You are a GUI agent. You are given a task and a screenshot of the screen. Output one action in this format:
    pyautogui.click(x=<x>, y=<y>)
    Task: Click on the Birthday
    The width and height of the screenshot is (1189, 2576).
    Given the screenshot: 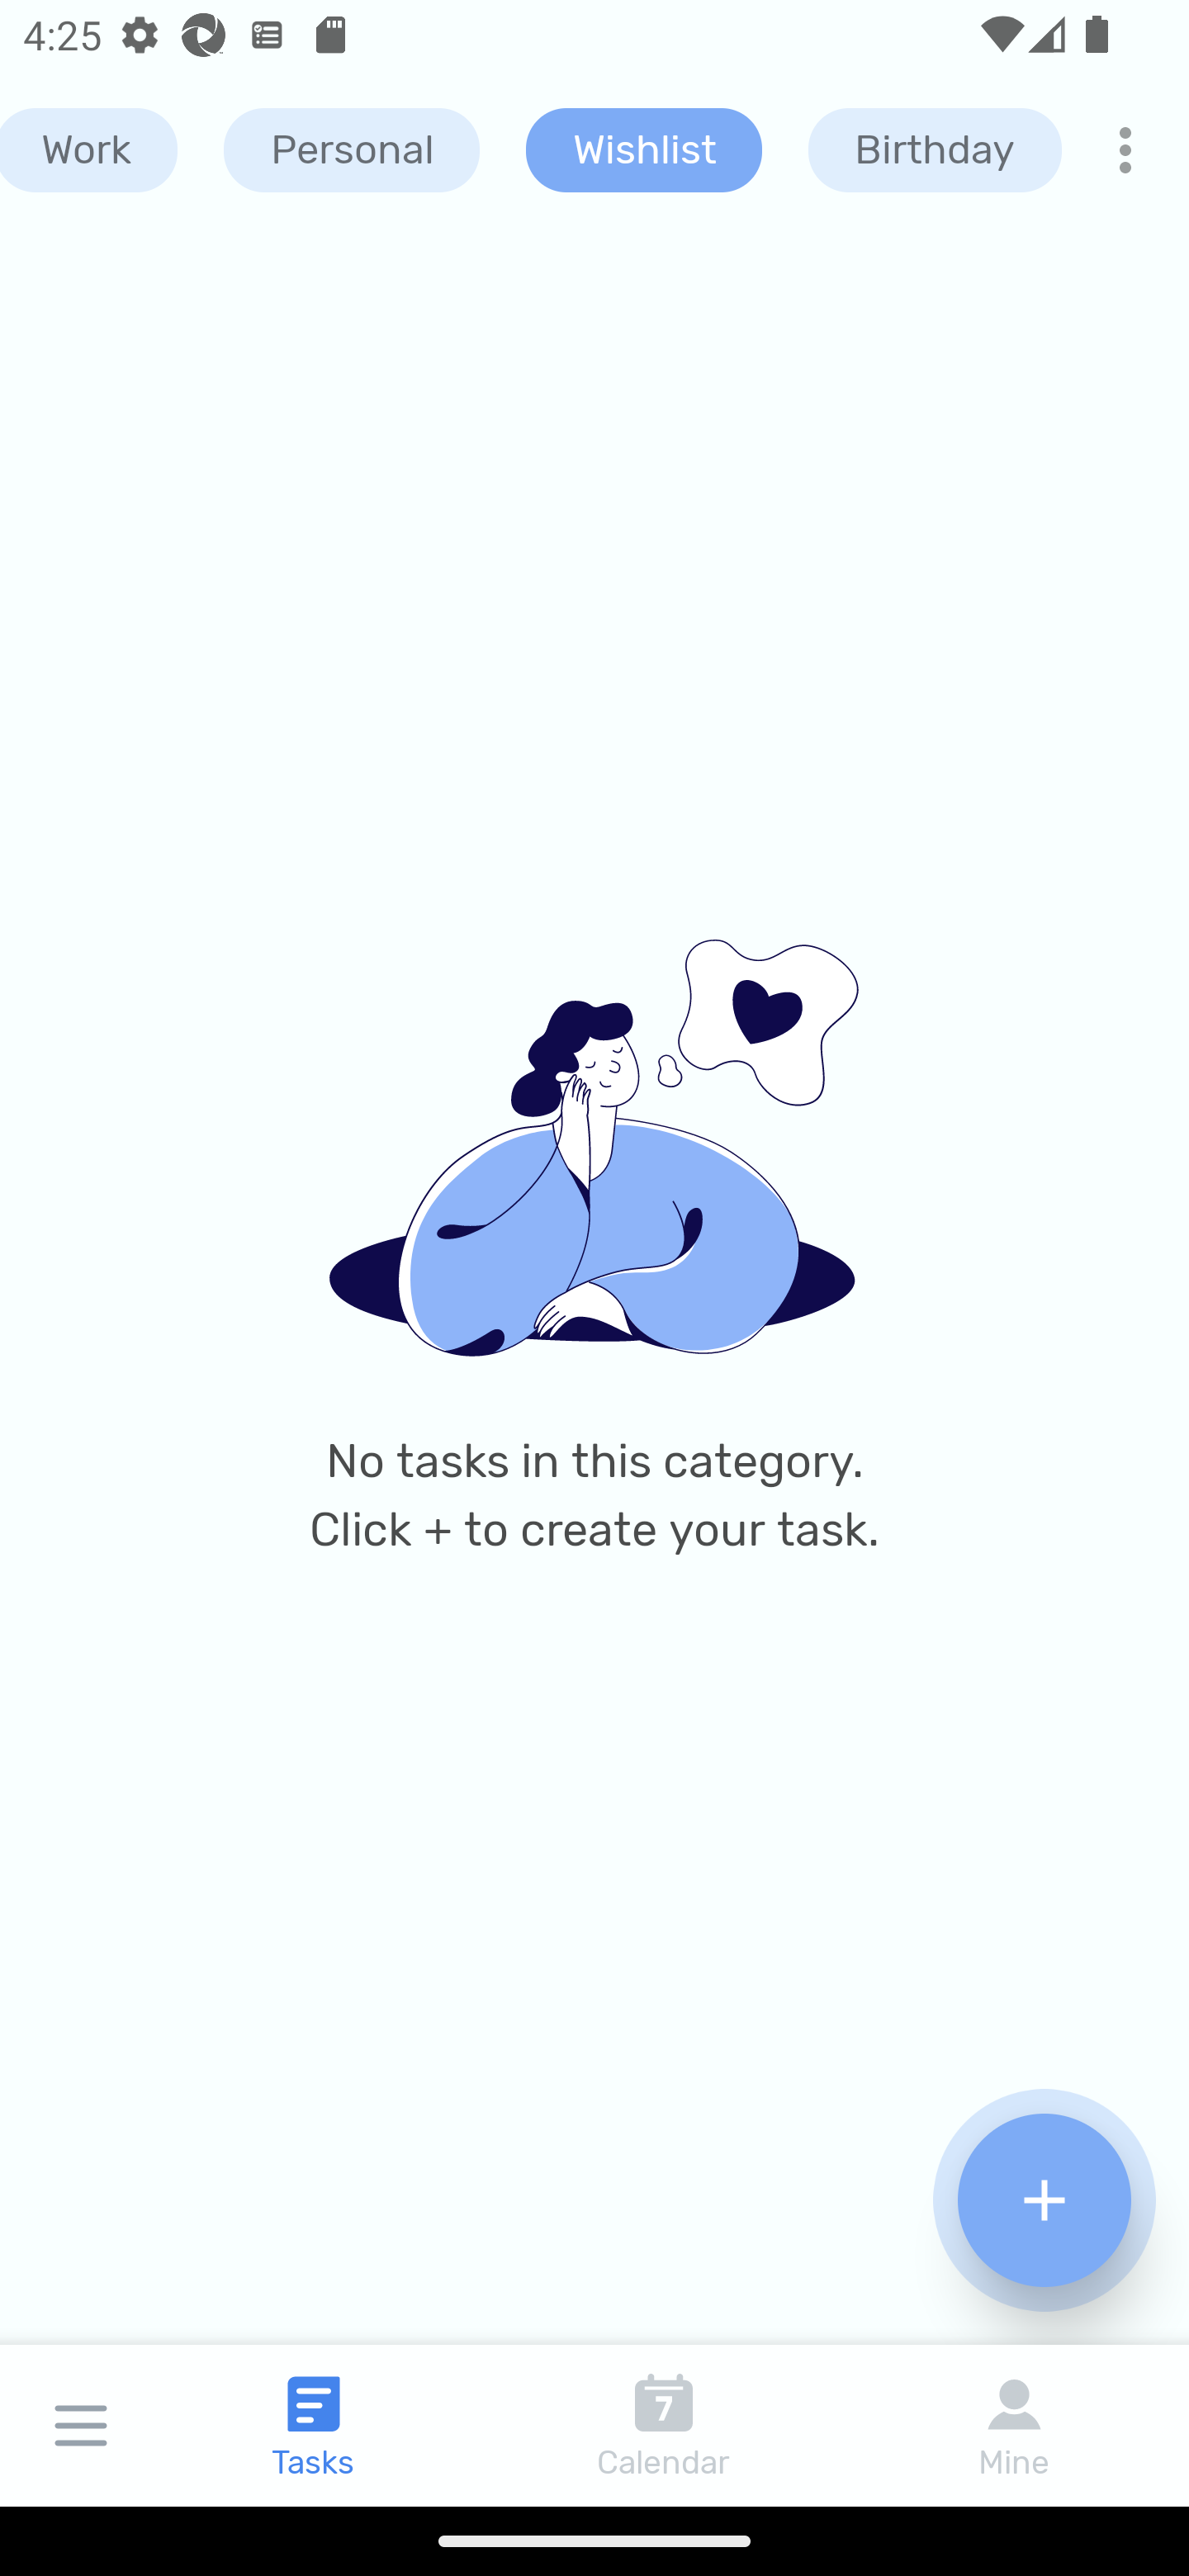 What is the action you would take?
    pyautogui.click(x=935, y=150)
    